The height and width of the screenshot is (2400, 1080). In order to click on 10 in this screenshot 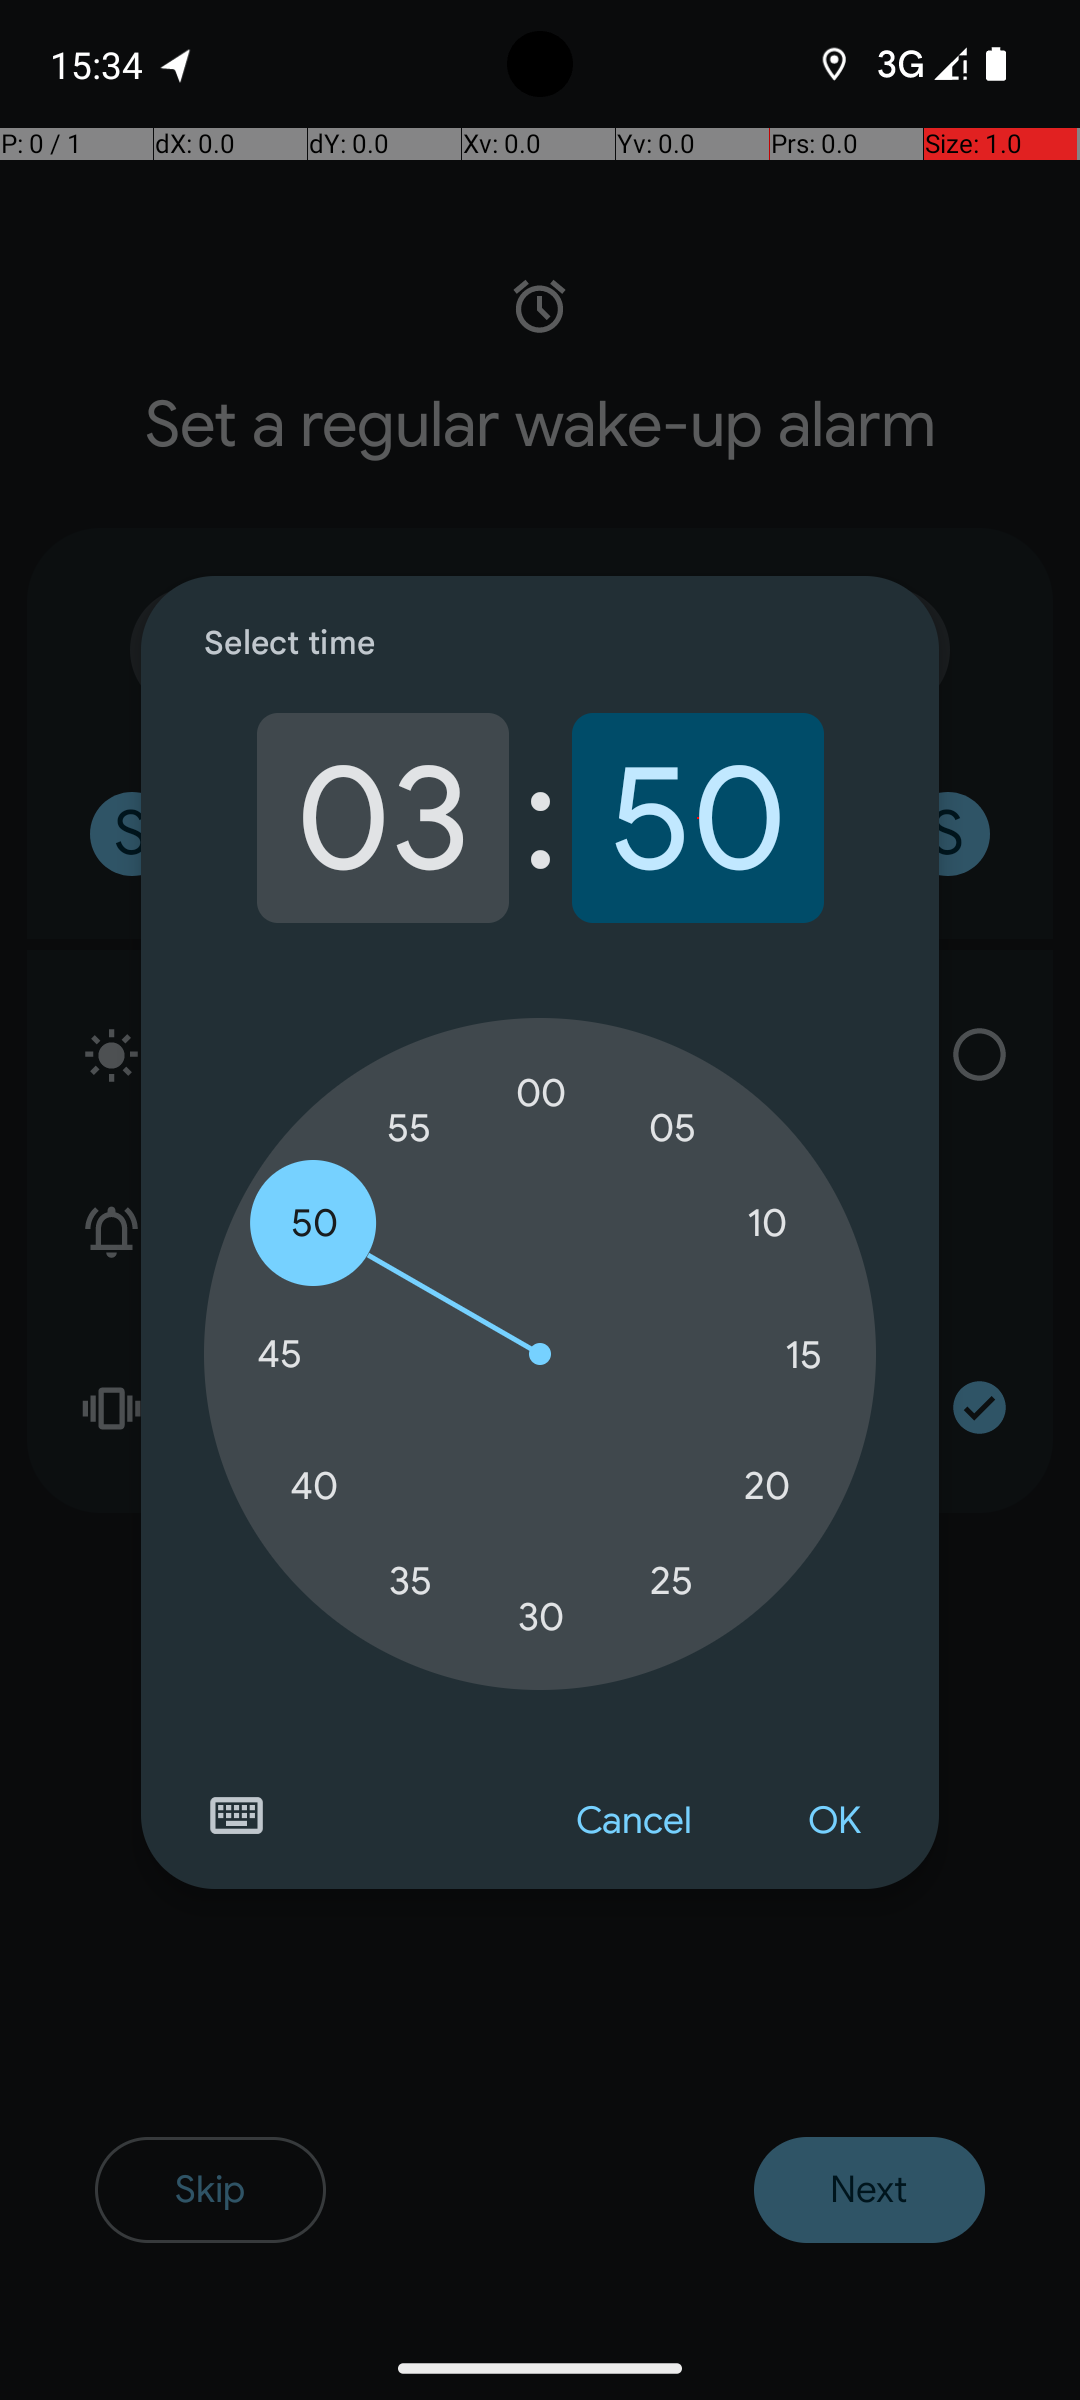, I will do `click(767, 1224)`.